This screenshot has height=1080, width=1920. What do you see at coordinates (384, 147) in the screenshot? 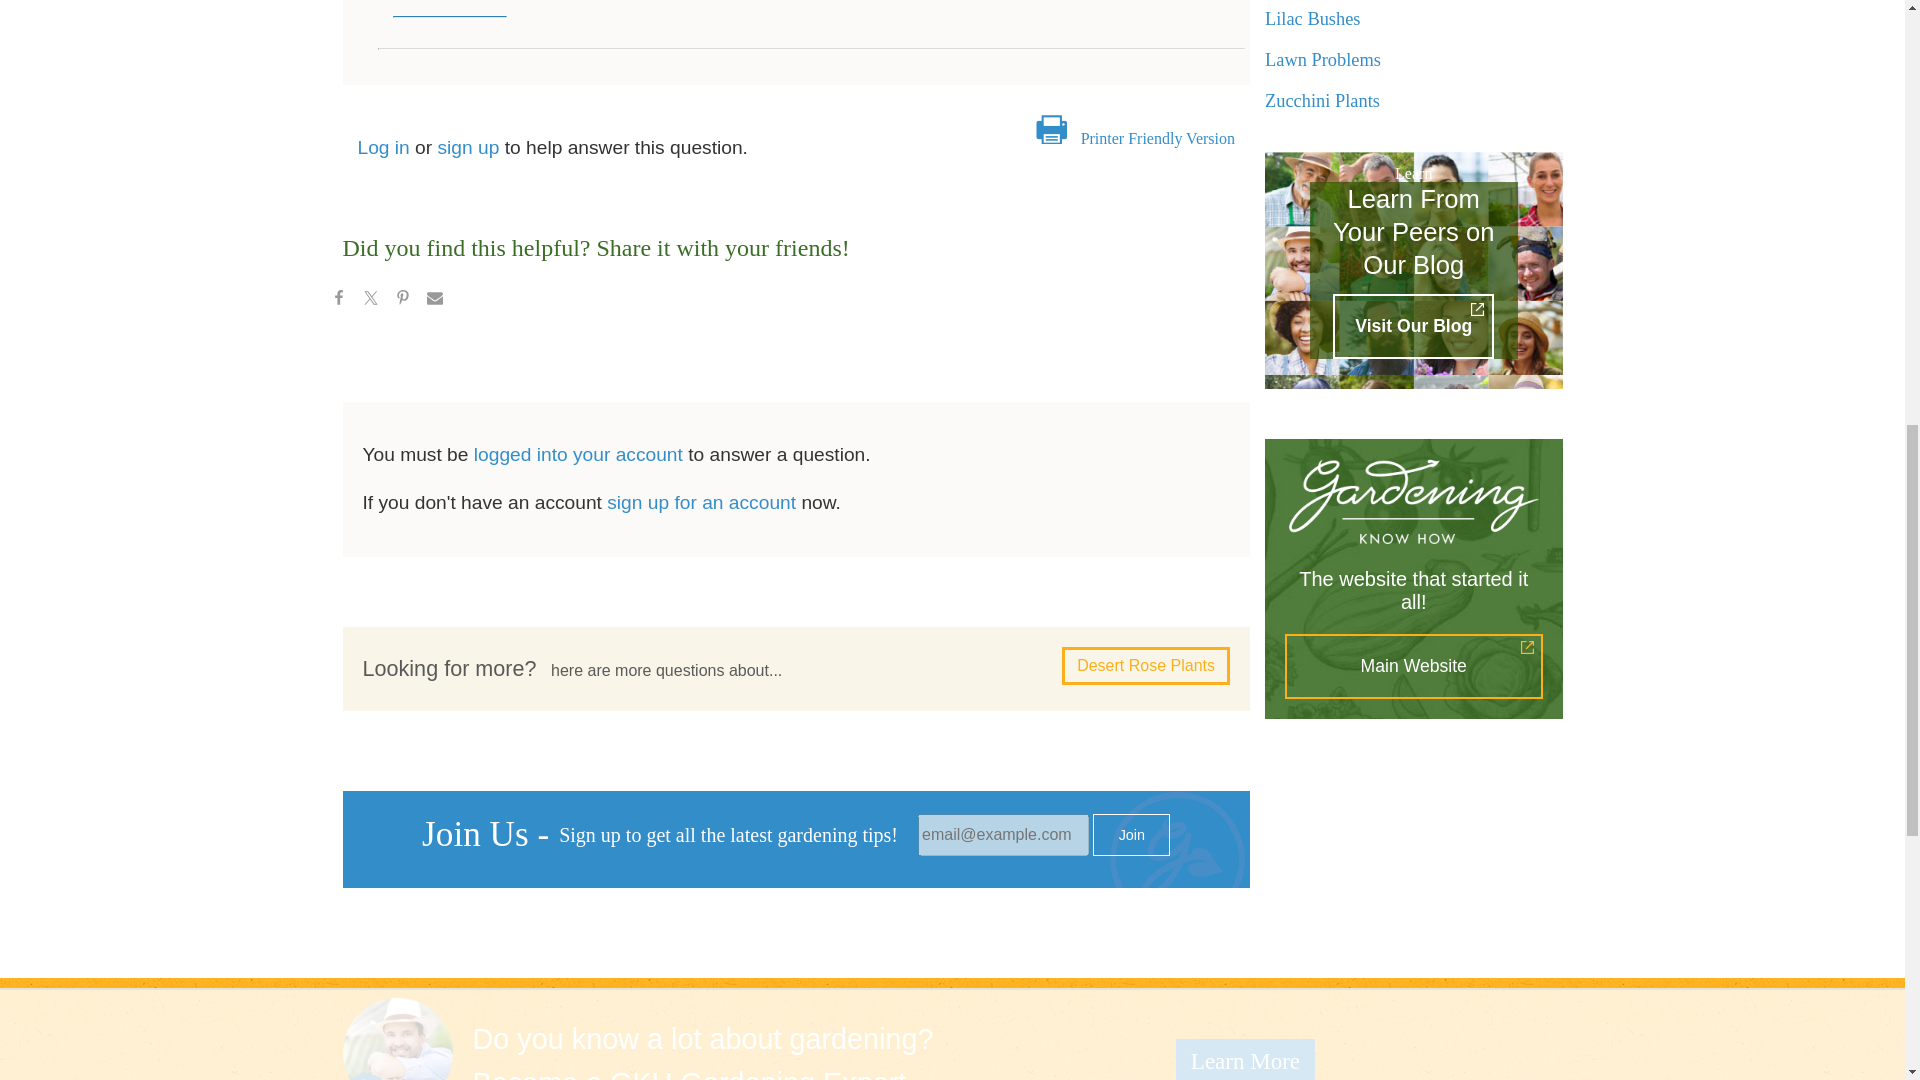
I see `Log in` at bounding box center [384, 147].